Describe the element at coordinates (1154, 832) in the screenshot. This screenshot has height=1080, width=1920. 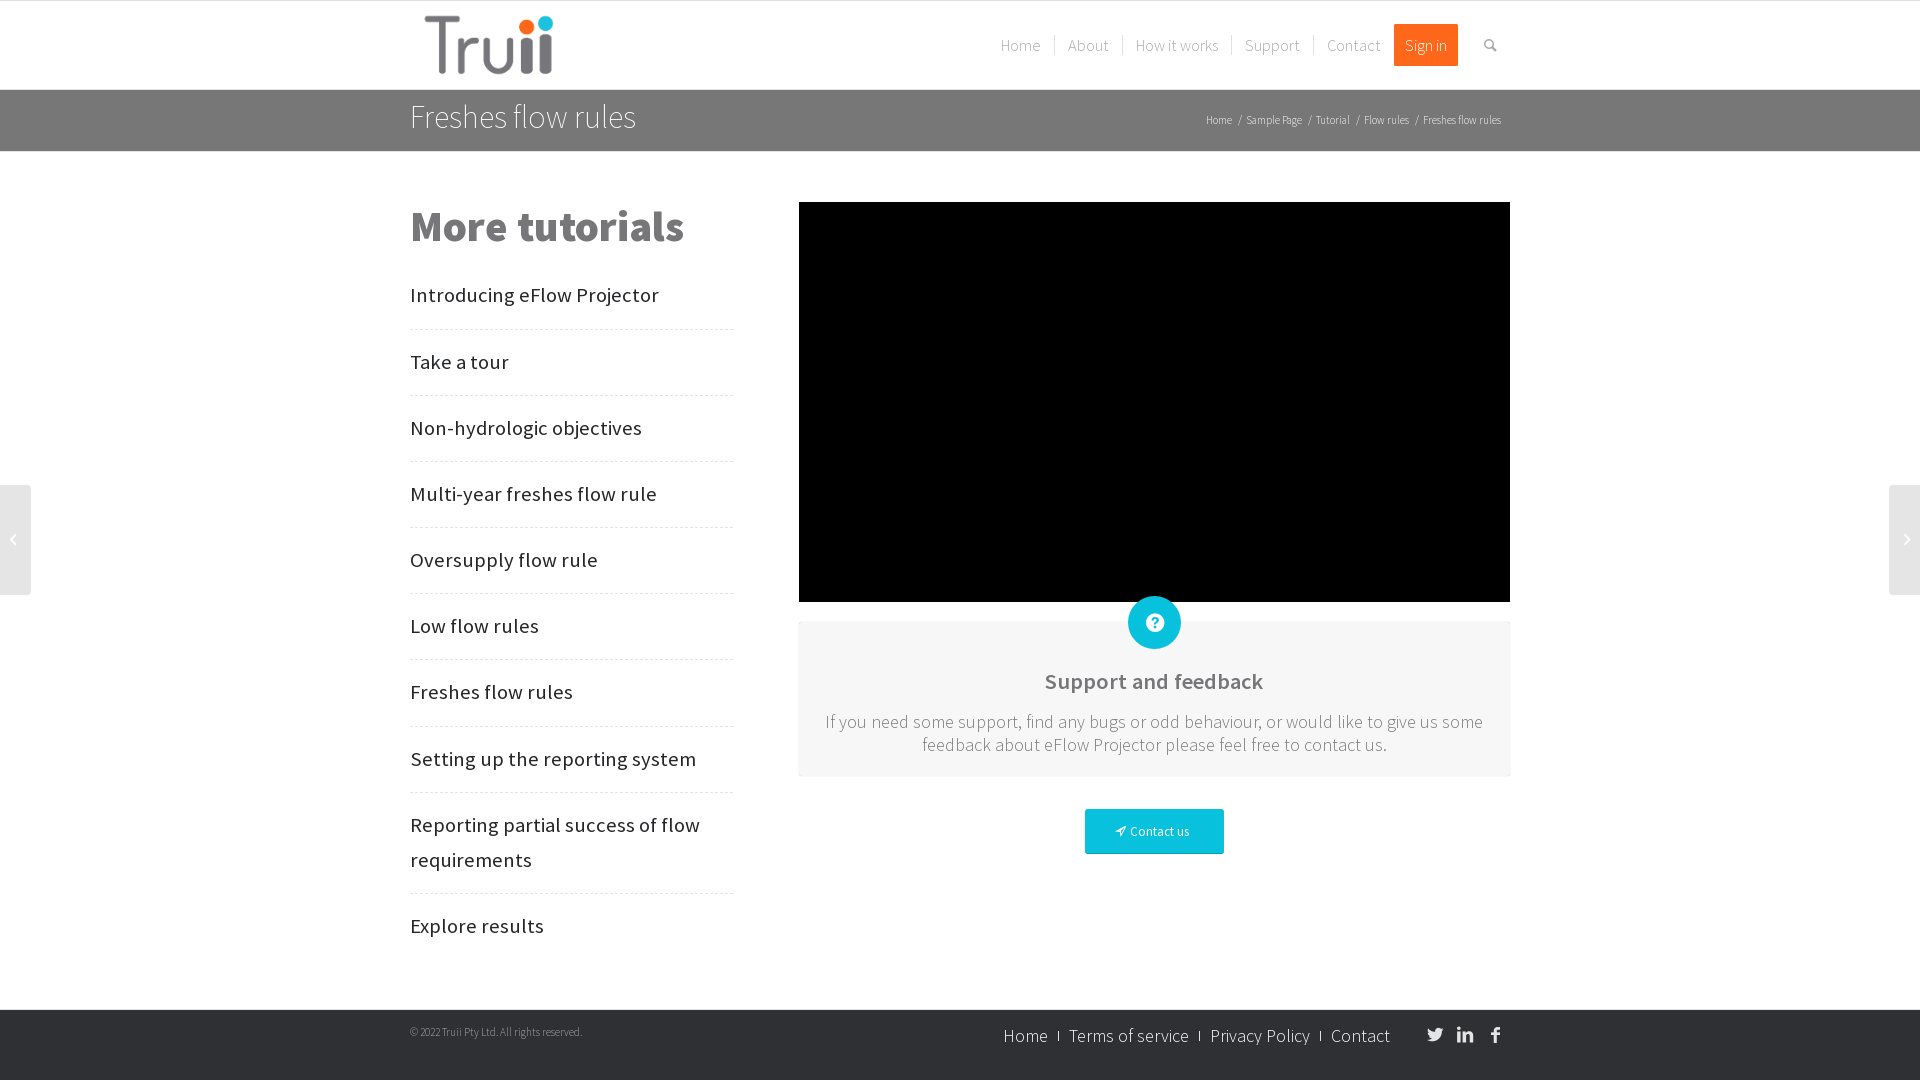
I see `Contact us` at that location.